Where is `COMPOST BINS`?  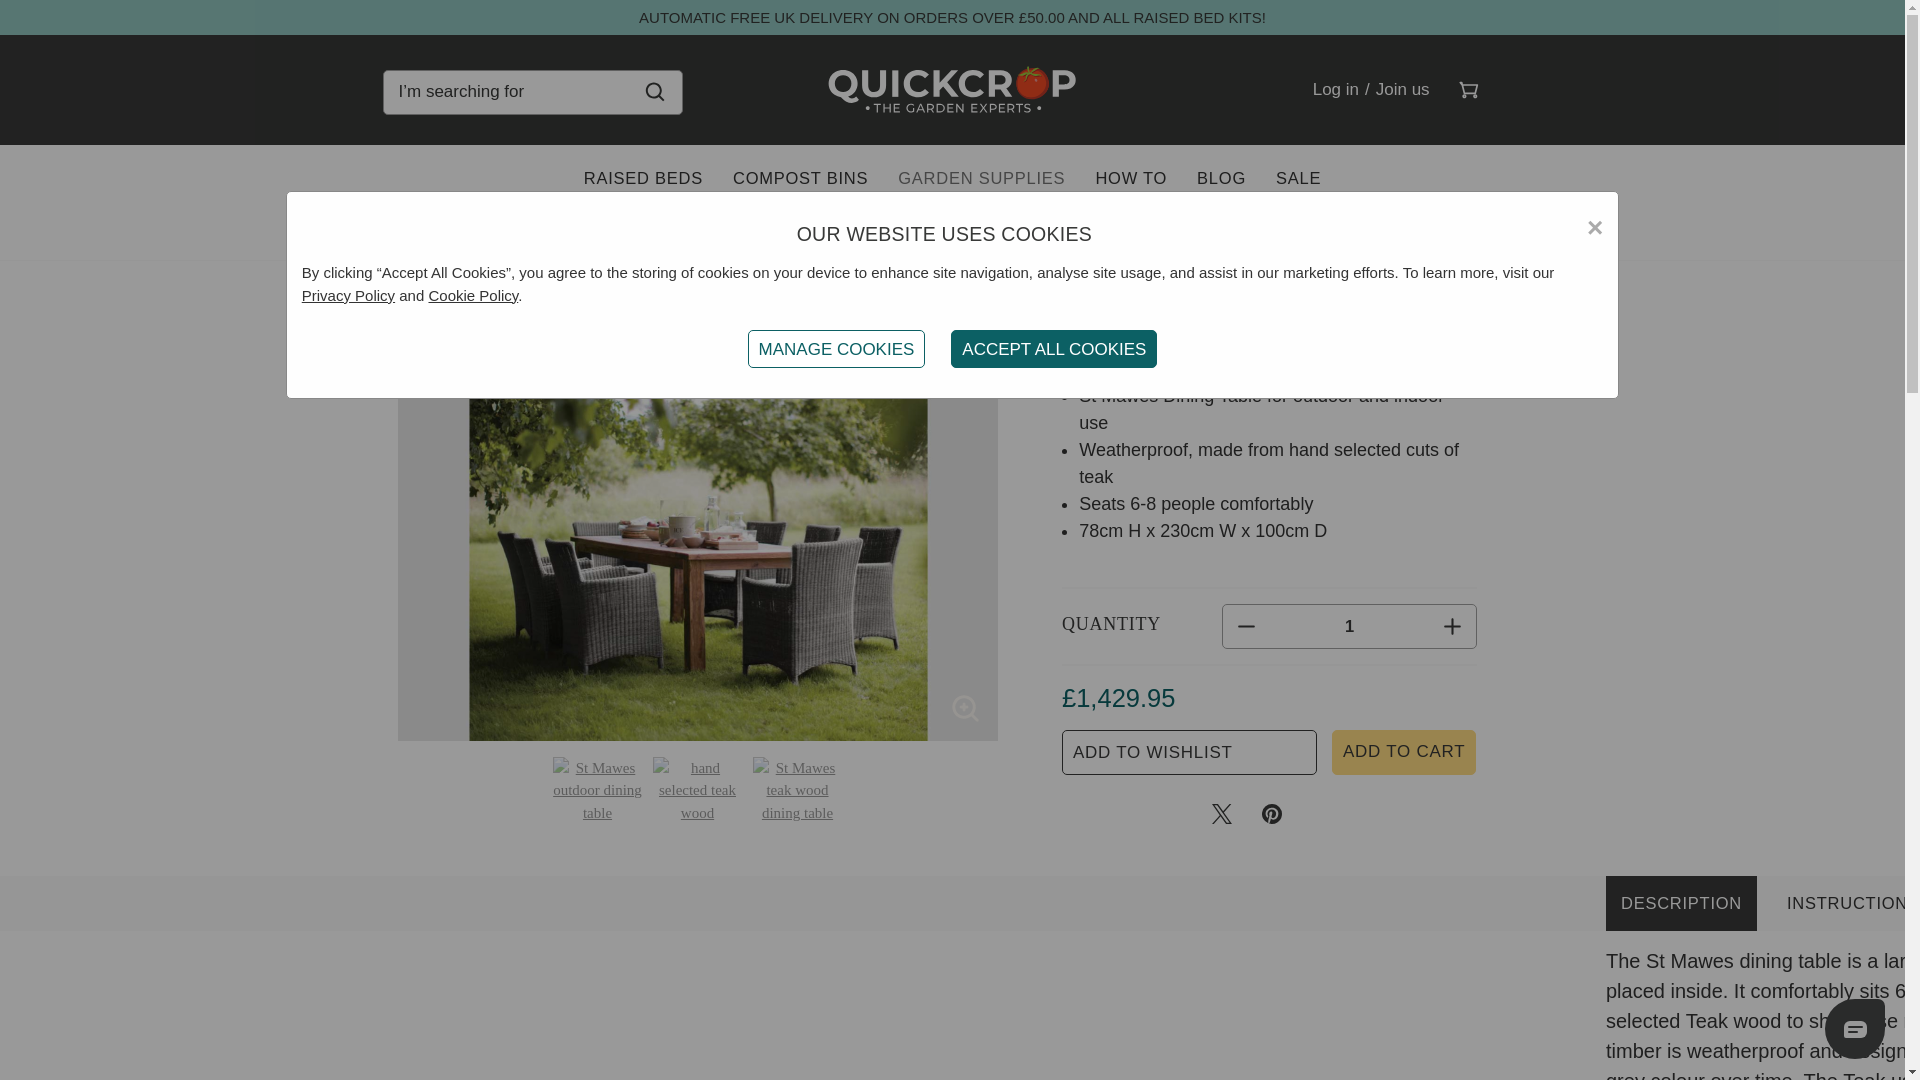 COMPOST BINS is located at coordinates (800, 178).